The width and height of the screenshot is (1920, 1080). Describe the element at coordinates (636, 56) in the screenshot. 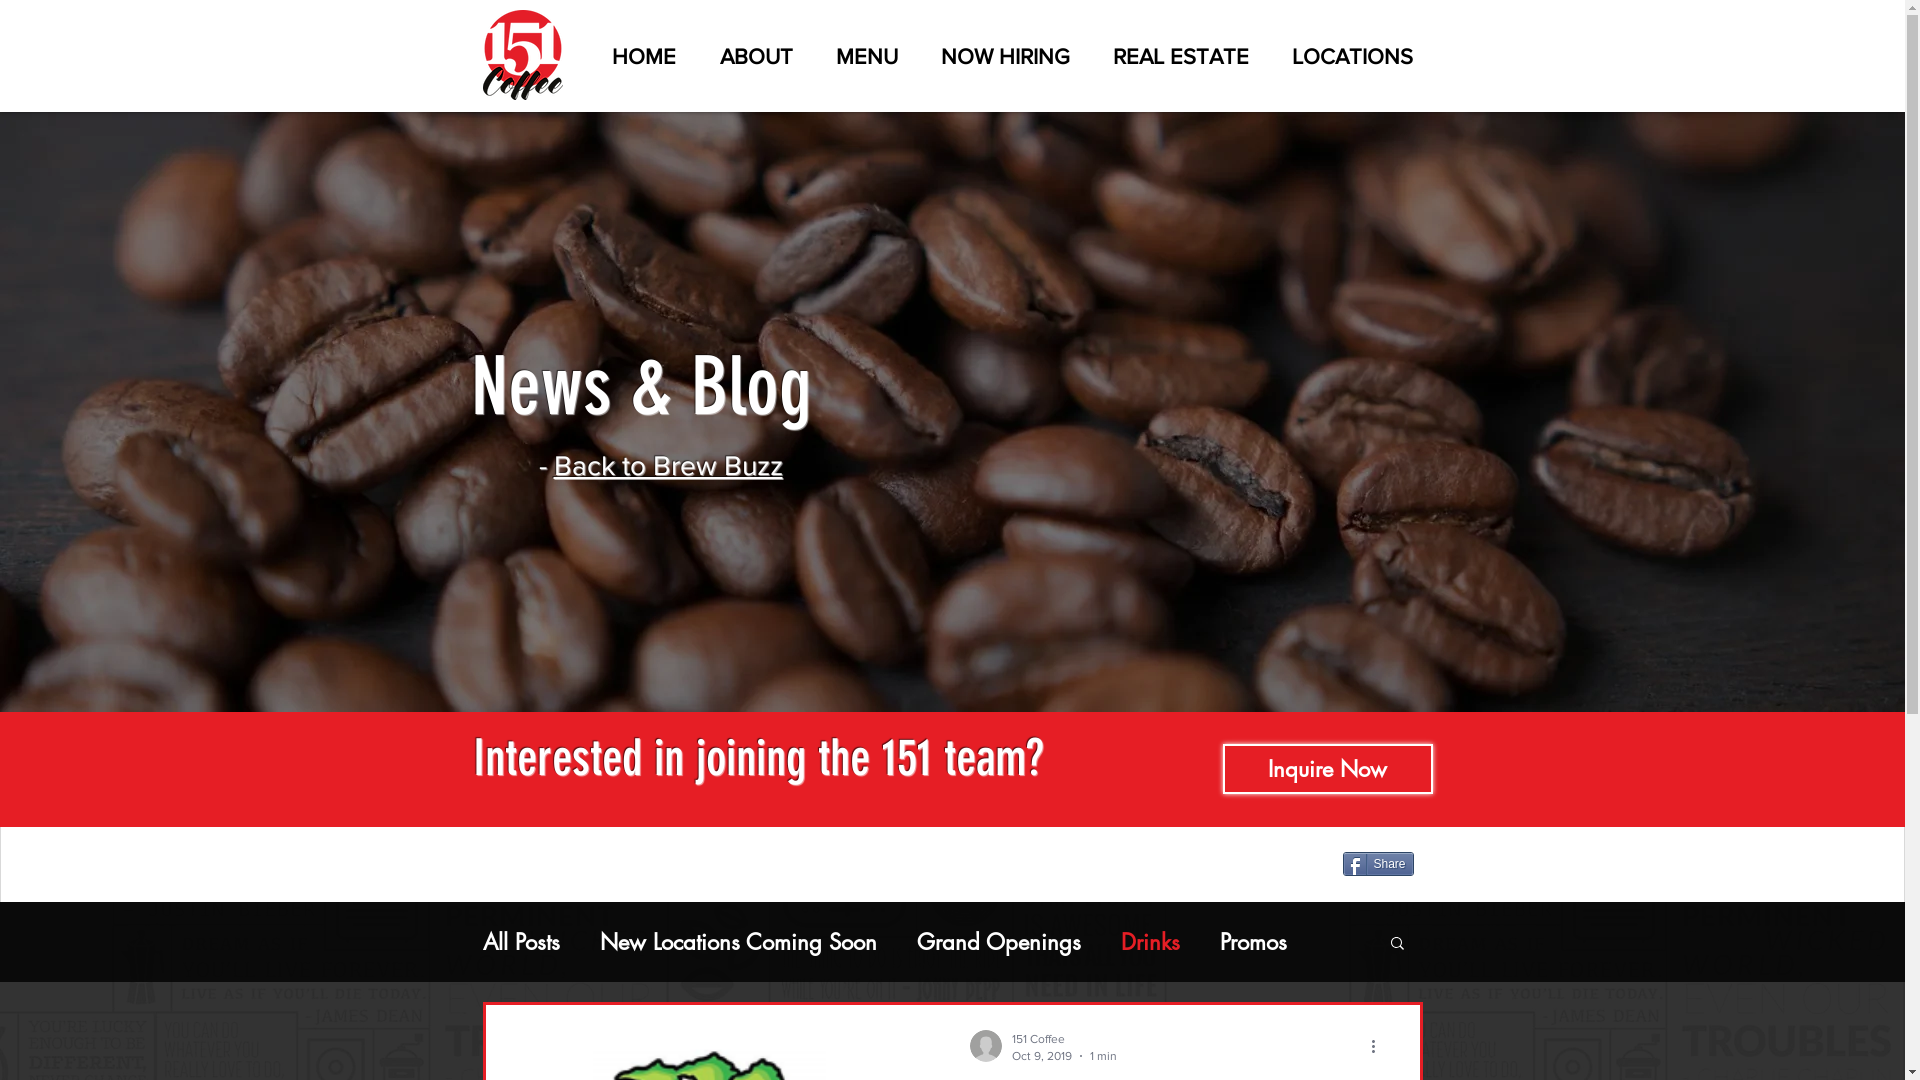

I see `HOME` at that location.